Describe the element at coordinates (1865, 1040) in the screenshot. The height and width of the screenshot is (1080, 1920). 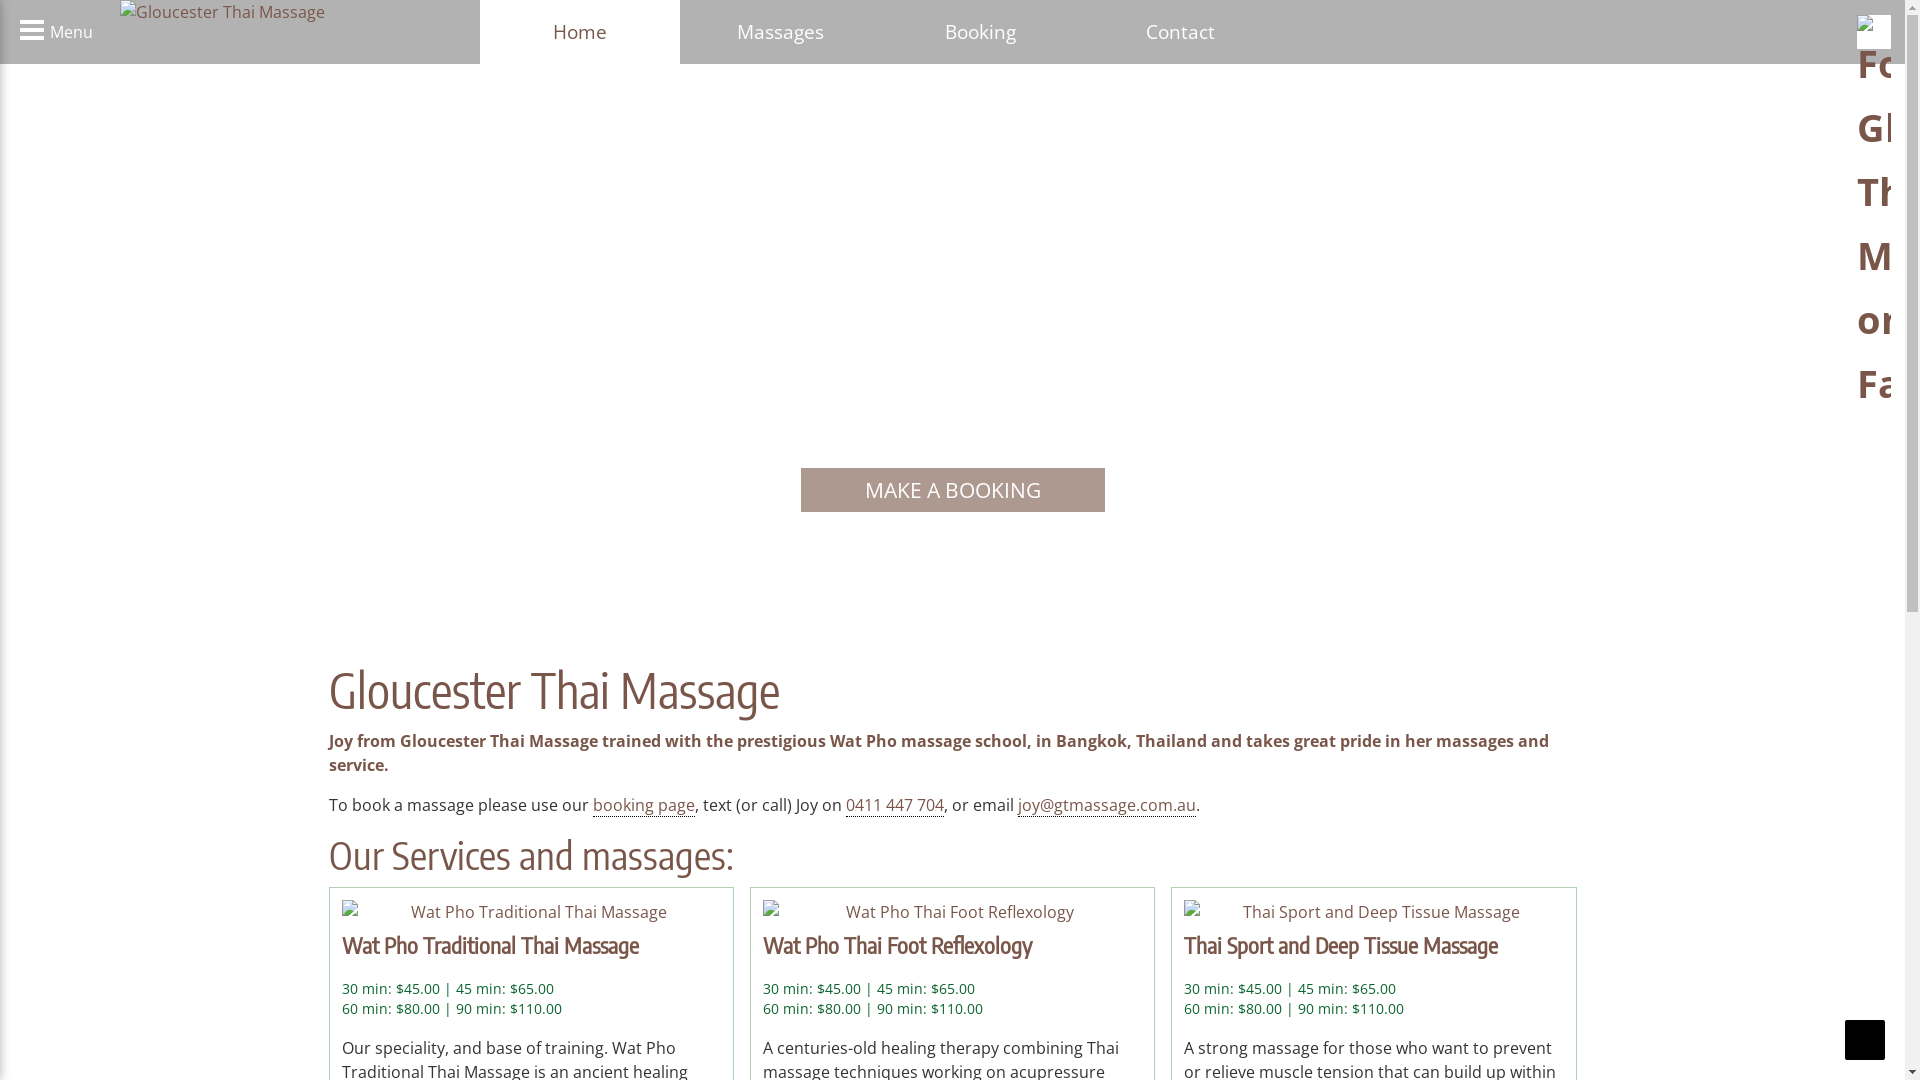
I see `Scroll To Top` at that location.